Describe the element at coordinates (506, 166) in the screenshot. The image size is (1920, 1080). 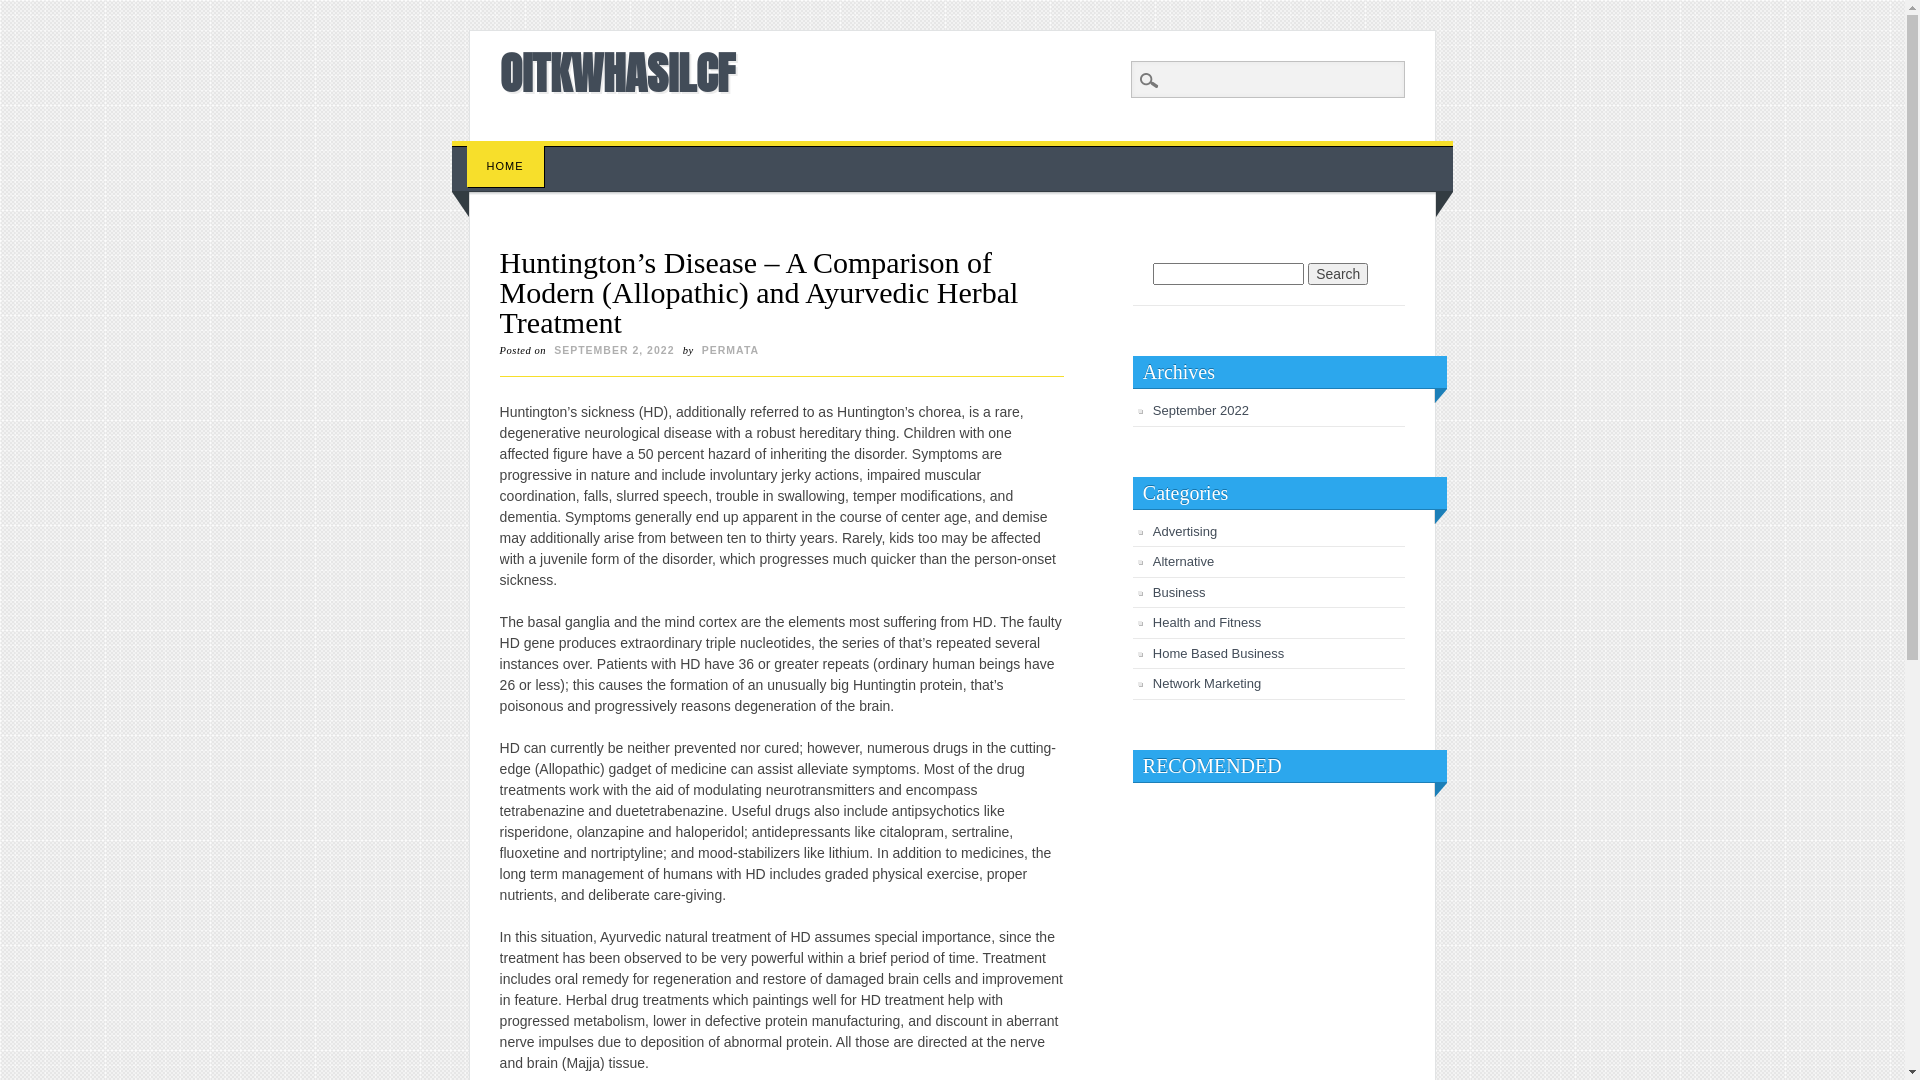
I see `HOME` at that location.